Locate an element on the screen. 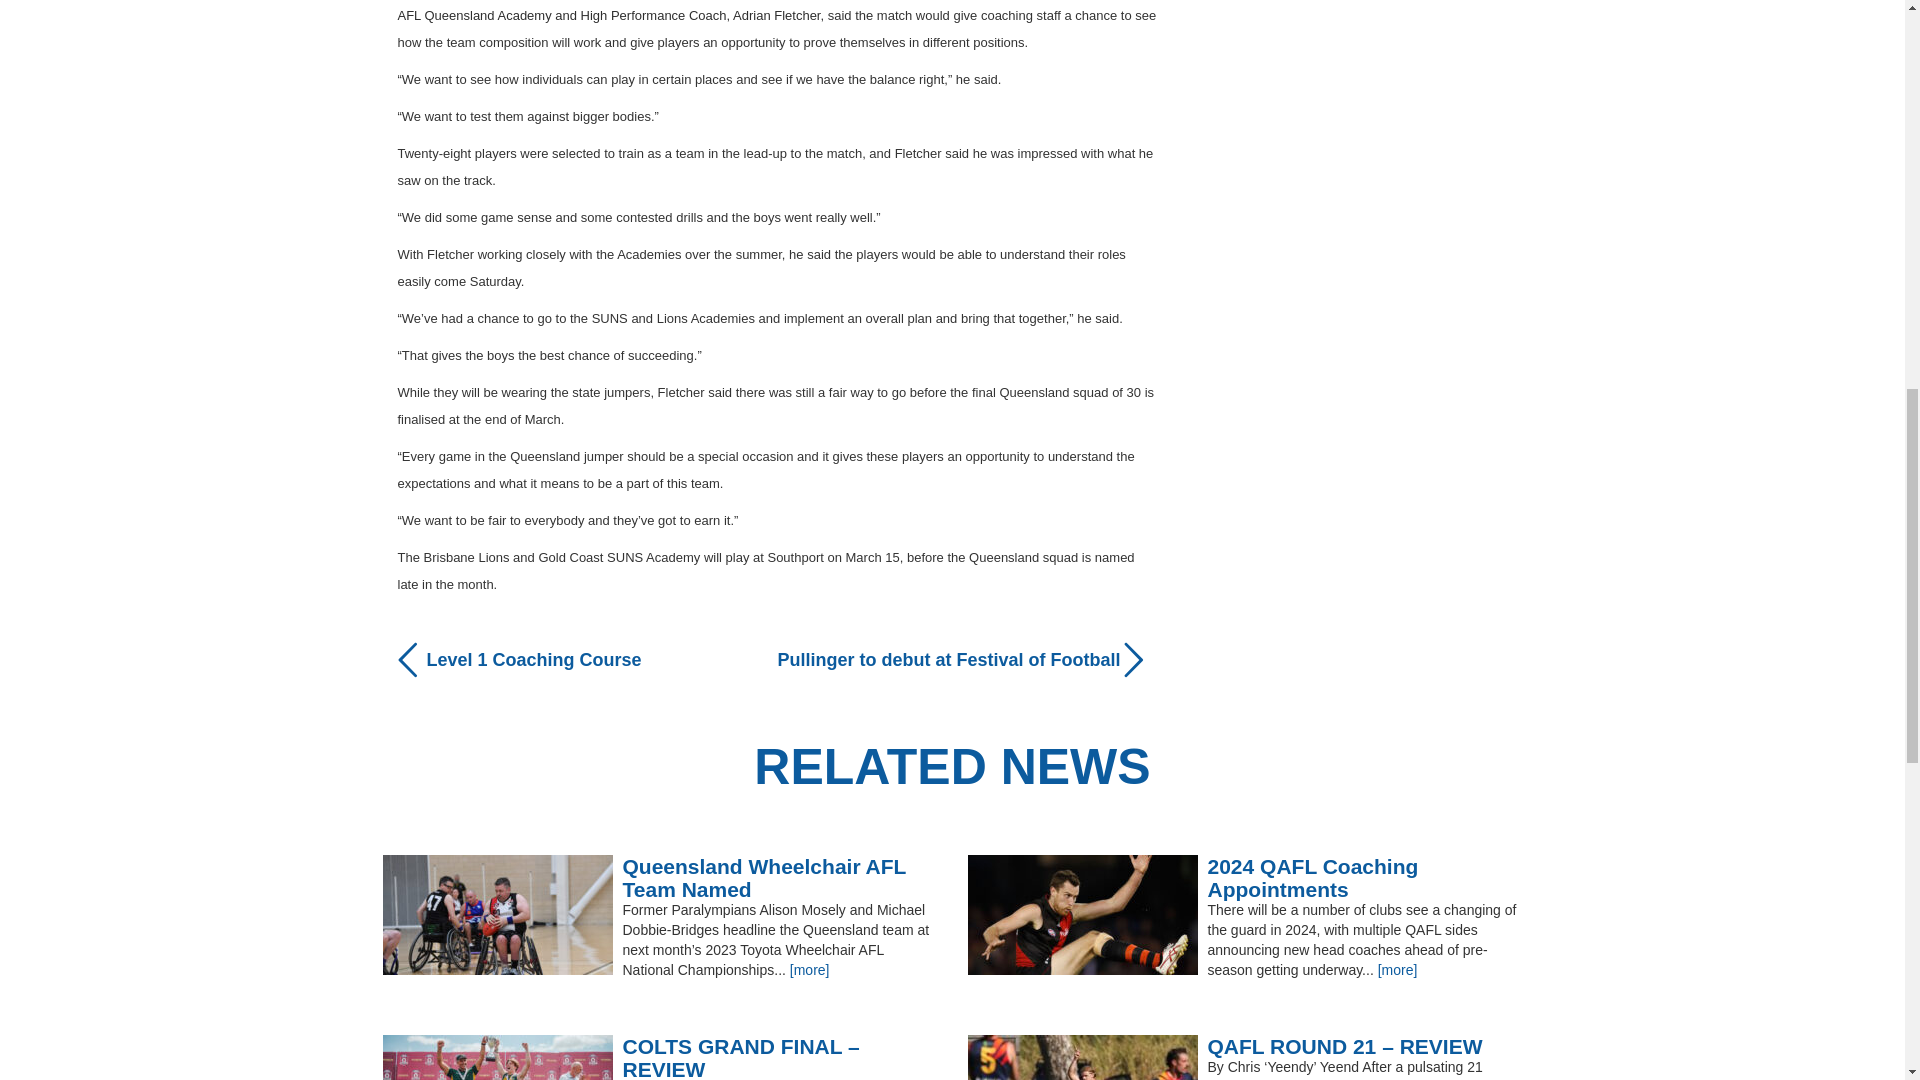  Queensland Wheelchair AFL Team Named is located at coordinates (659, 878).